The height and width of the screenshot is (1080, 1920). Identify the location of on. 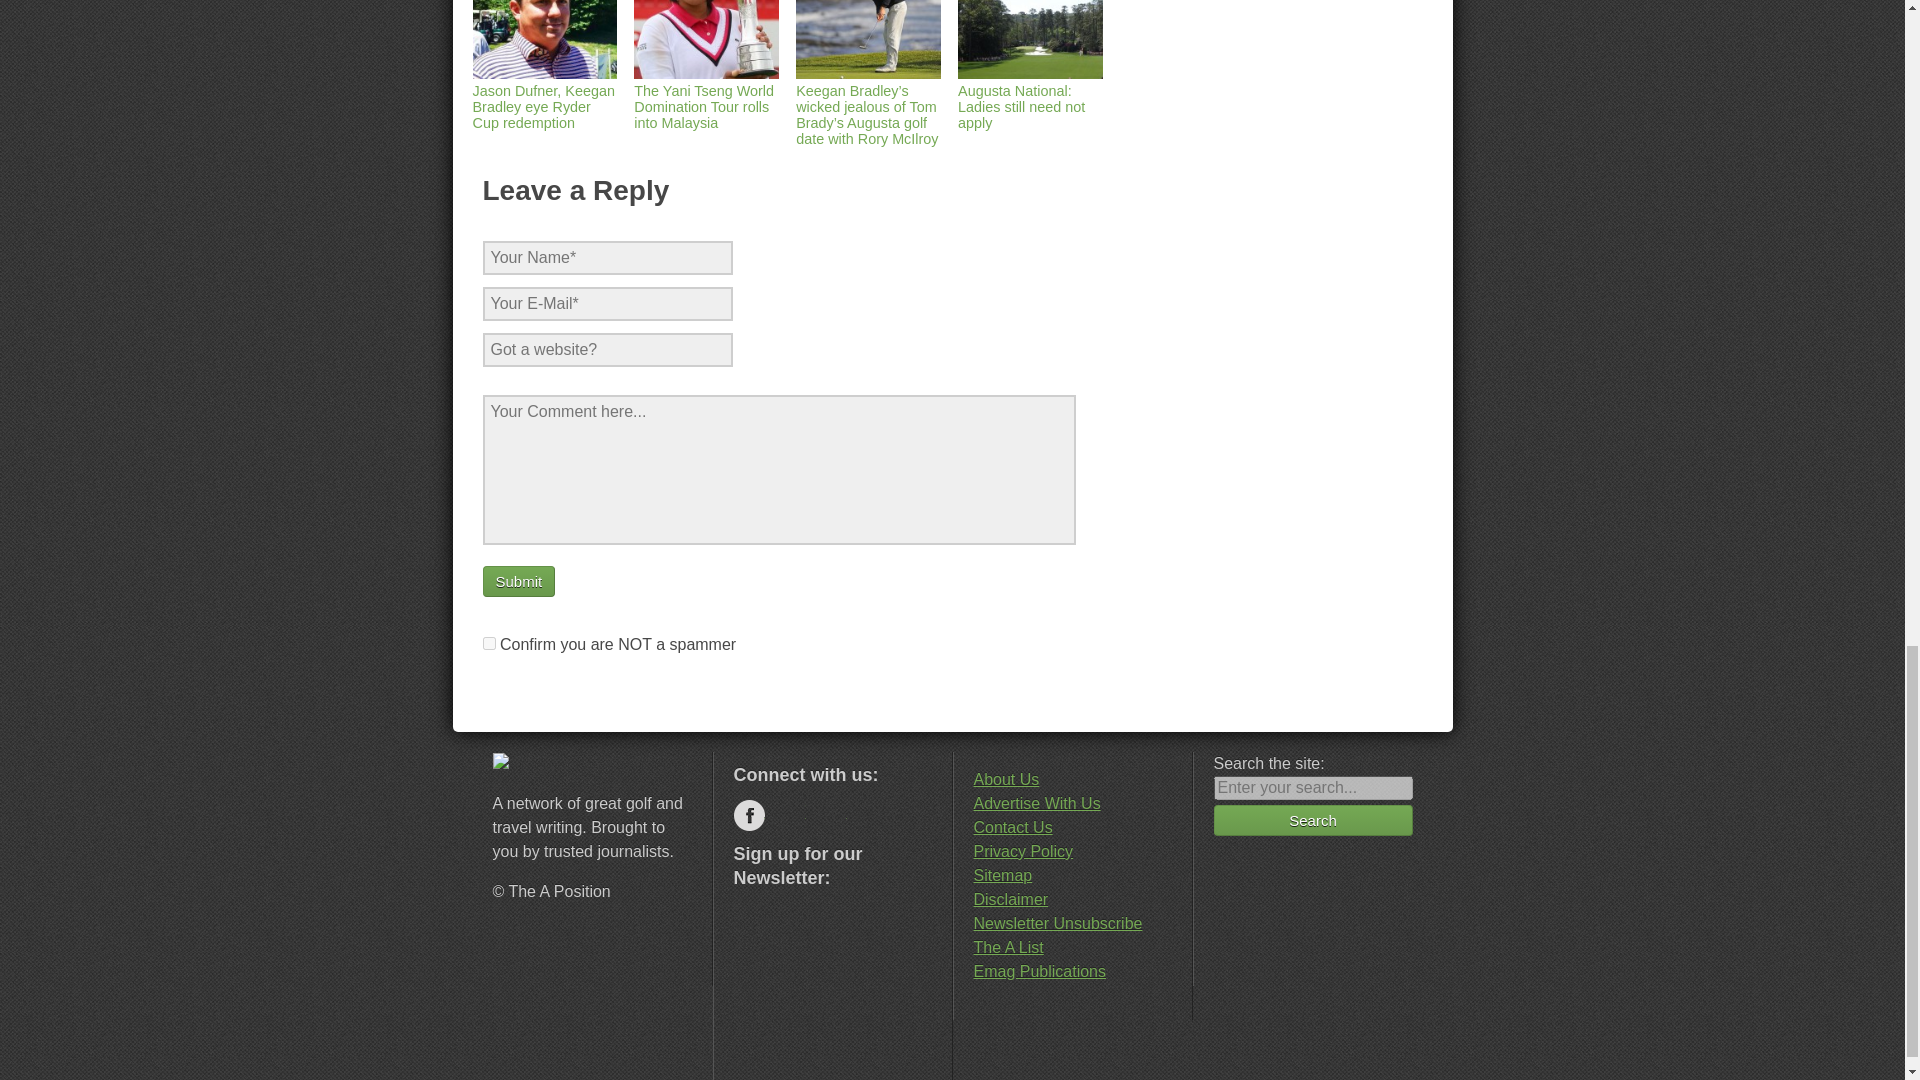
(488, 644).